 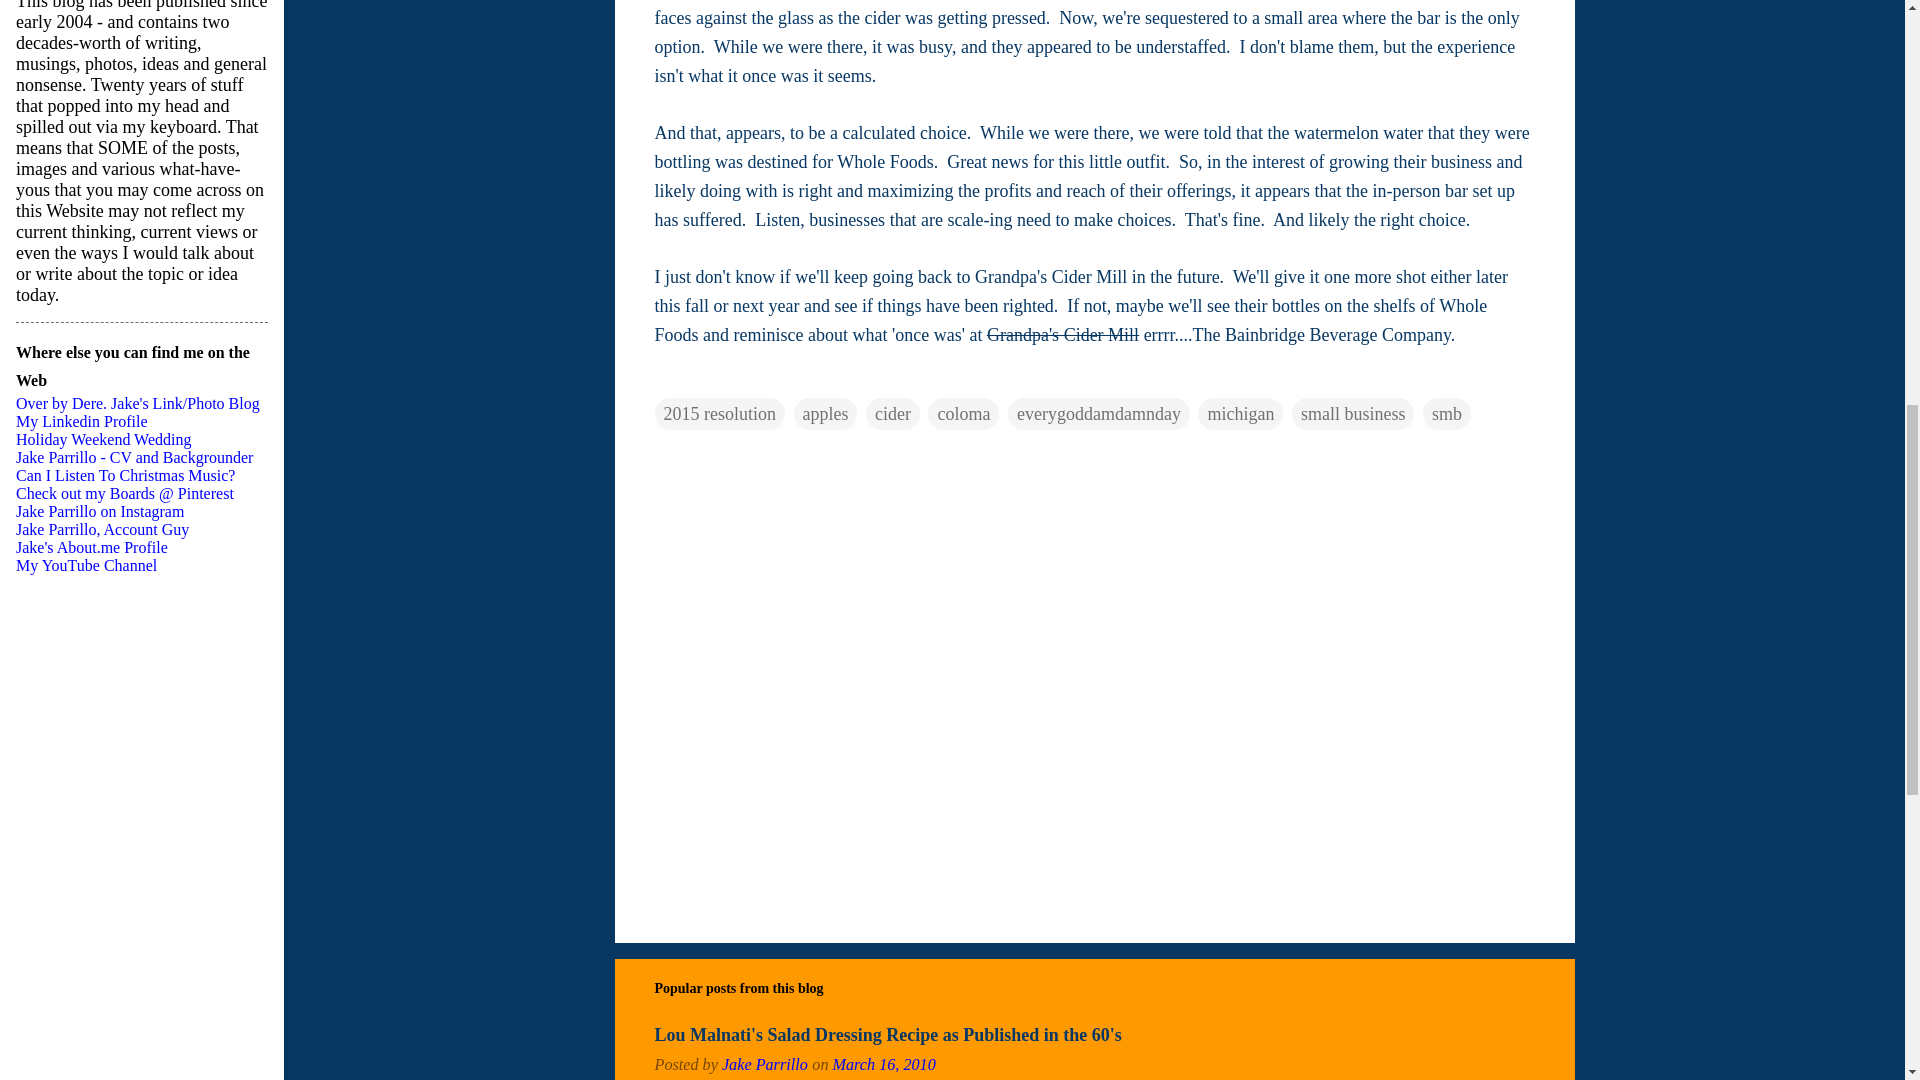 What do you see at coordinates (1354, 414) in the screenshot?
I see `small business` at bounding box center [1354, 414].